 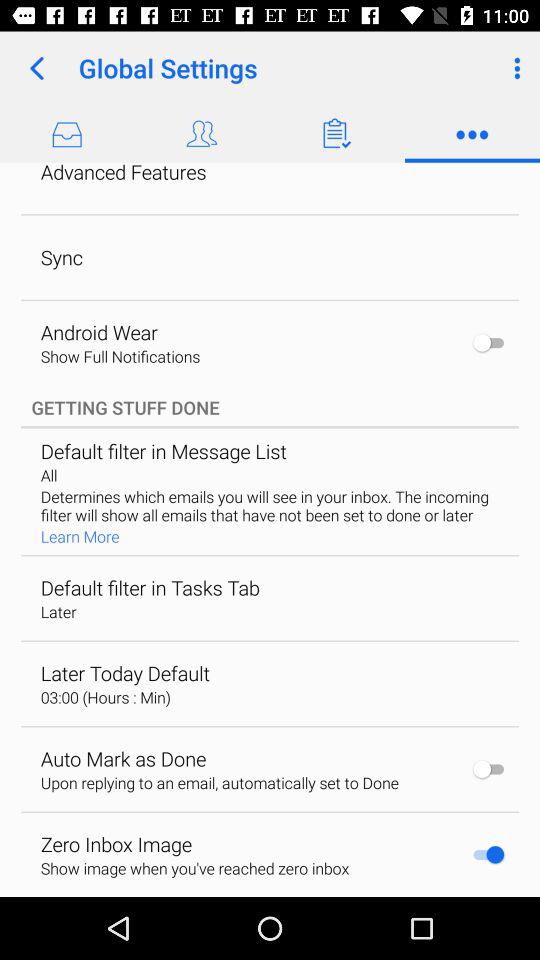 I want to click on jump until the later today default app, so click(x=125, y=673).